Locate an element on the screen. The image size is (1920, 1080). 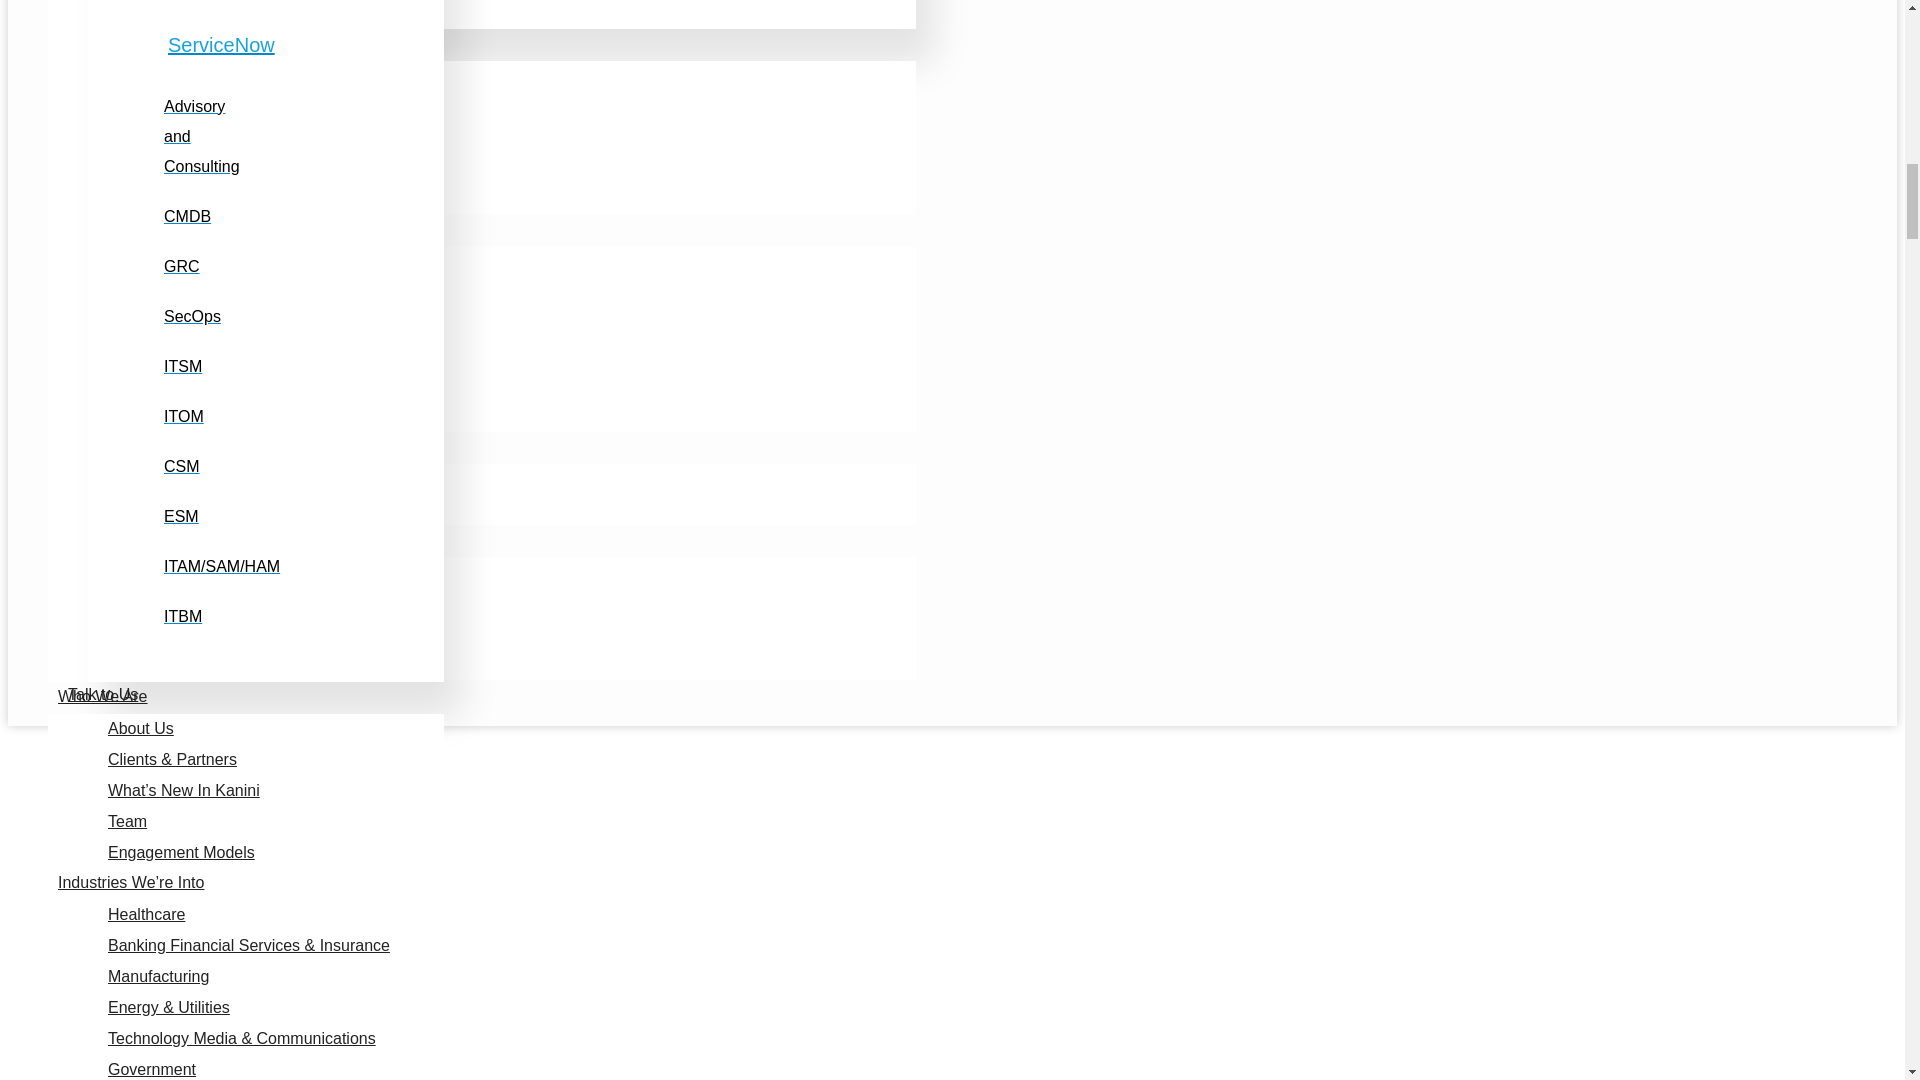
ITSM is located at coordinates (182, 366).